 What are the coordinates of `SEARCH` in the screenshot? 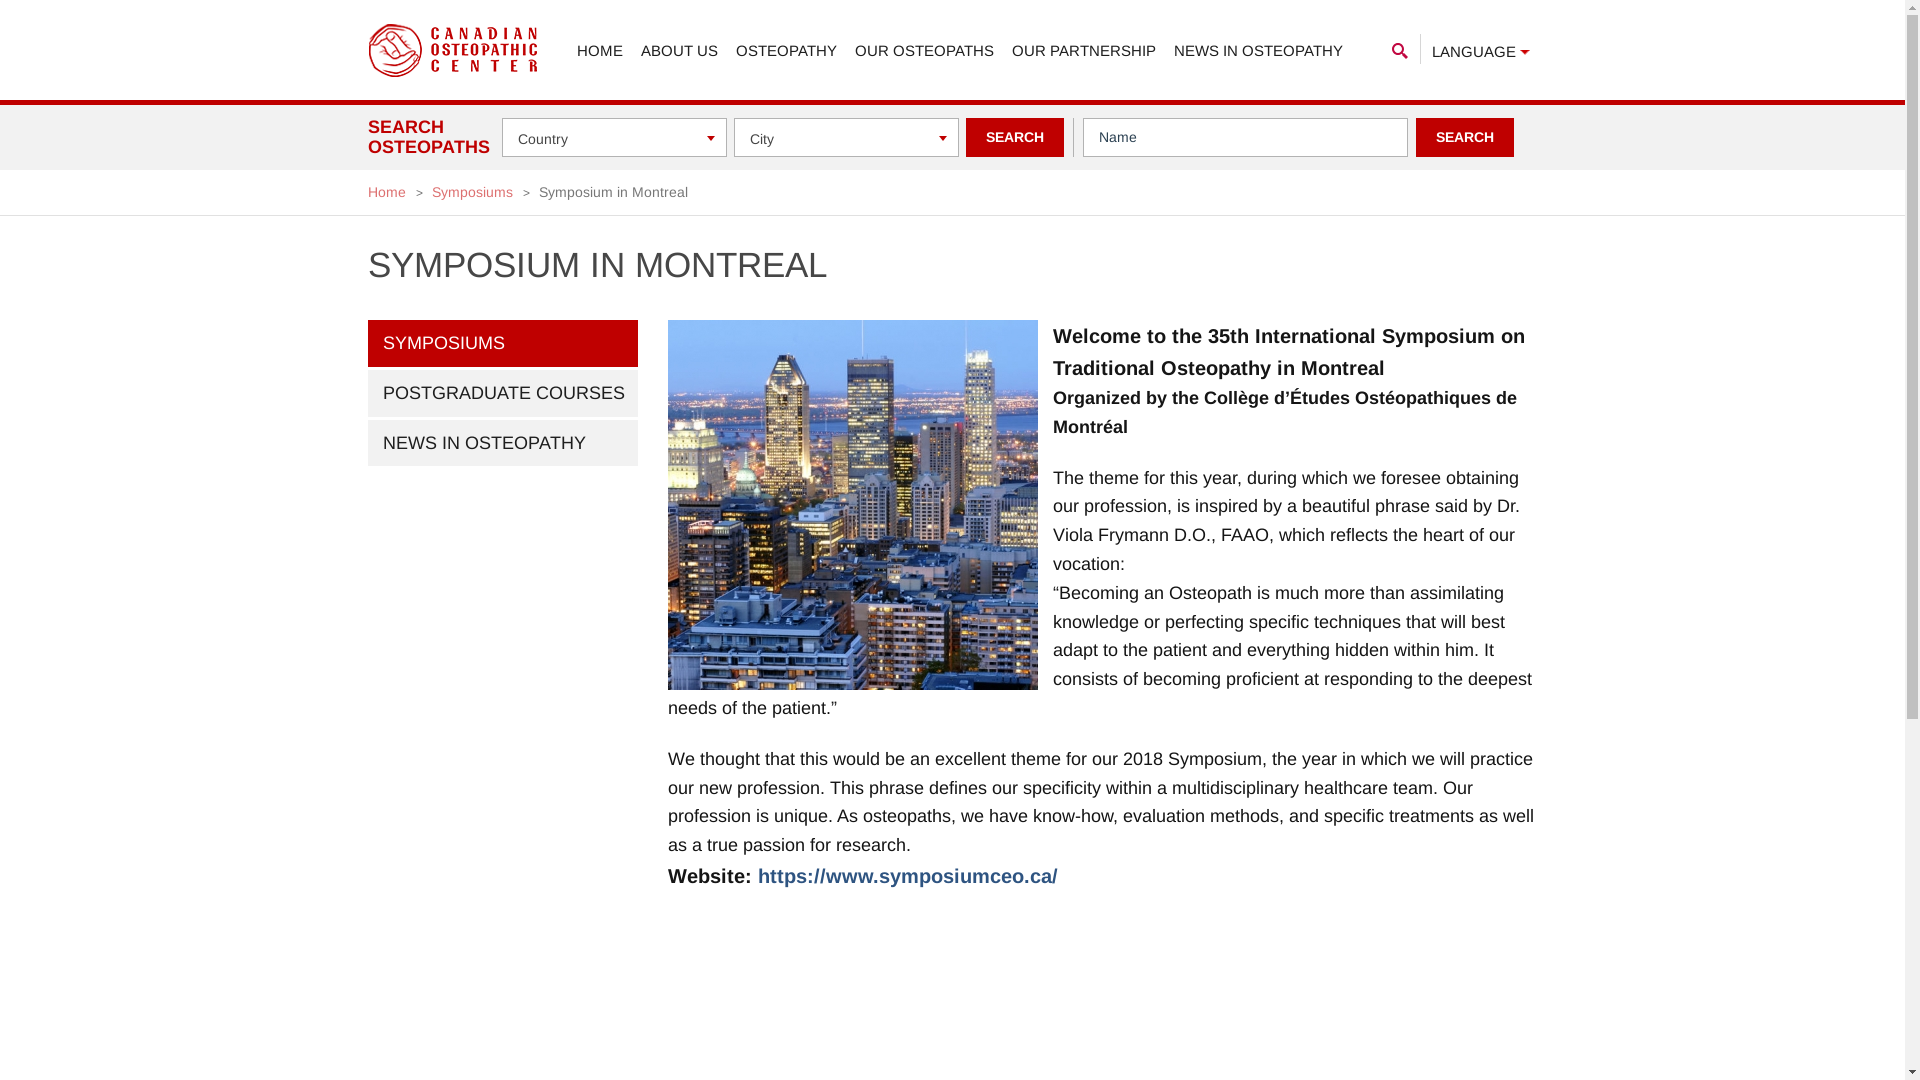 It's located at (1015, 138).